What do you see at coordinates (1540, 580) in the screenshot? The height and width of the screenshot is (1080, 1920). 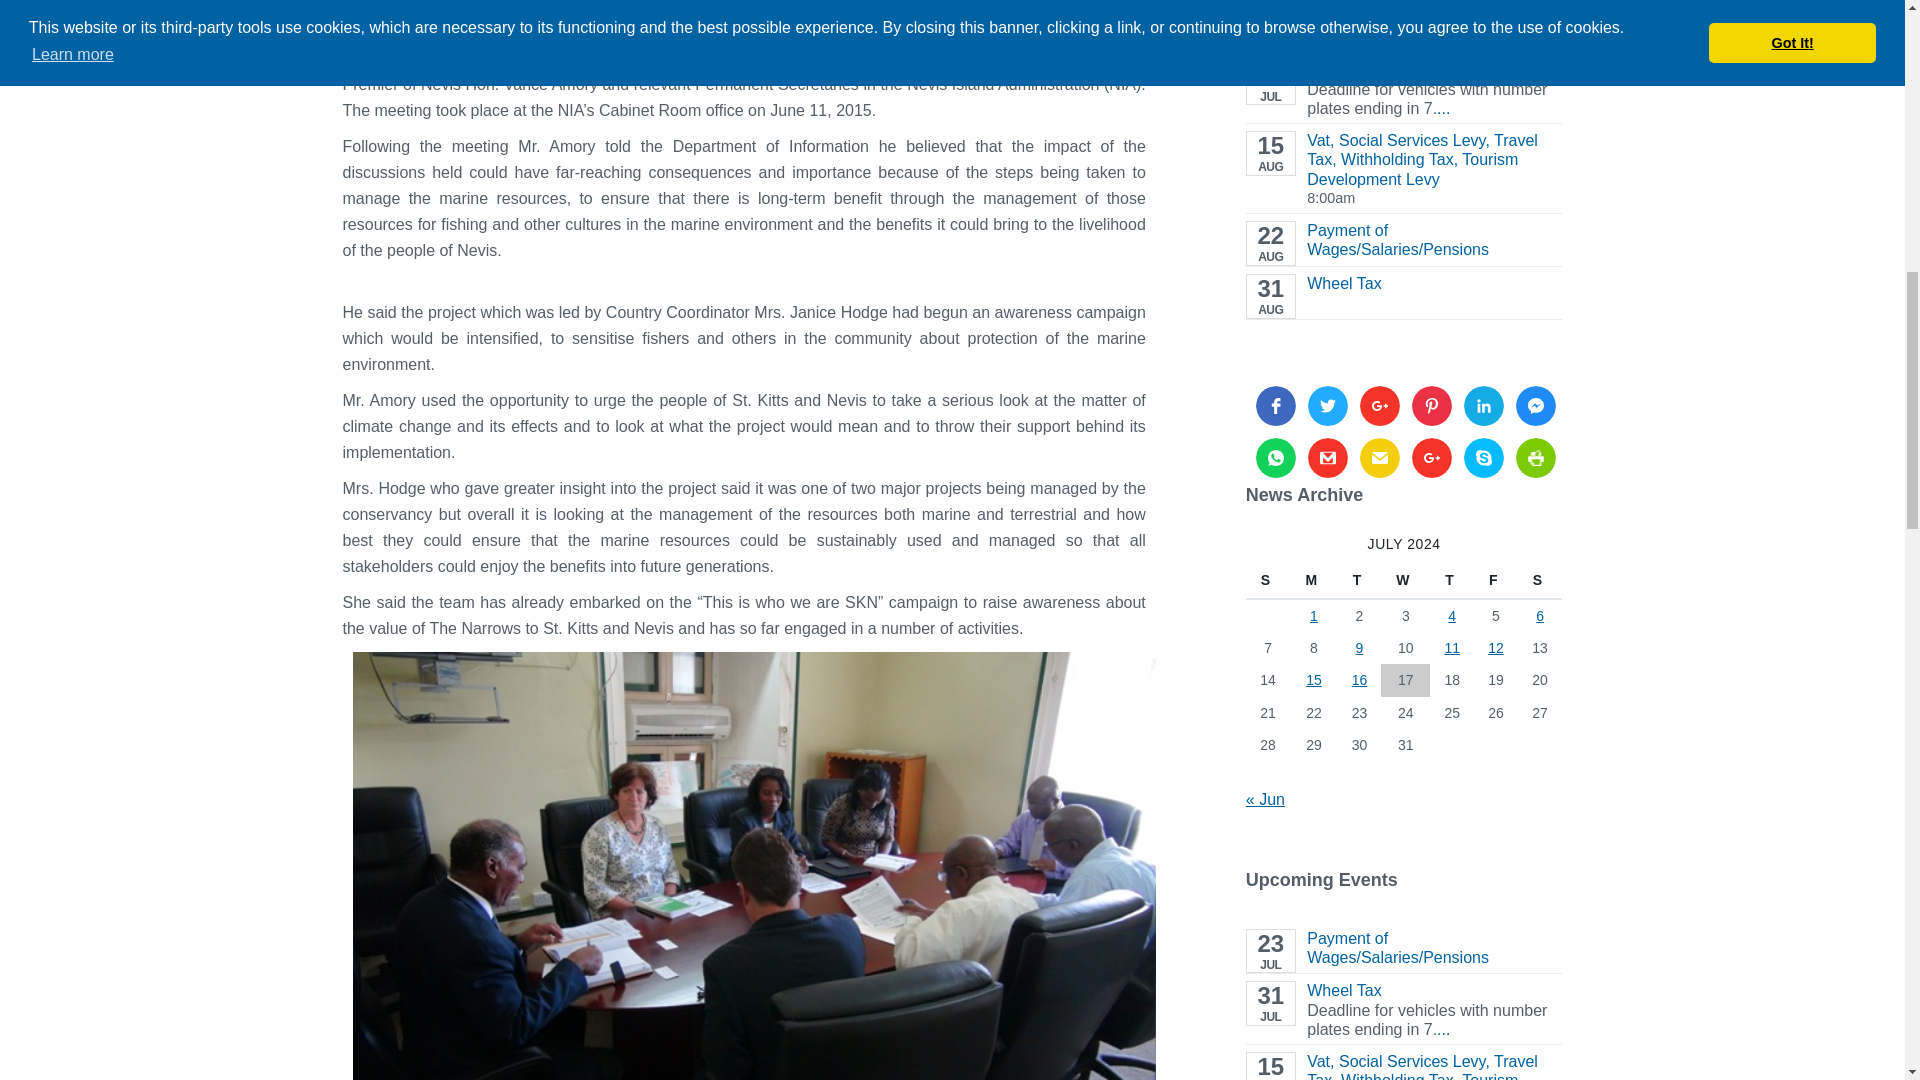 I see `Saturday` at bounding box center [1540, 580].